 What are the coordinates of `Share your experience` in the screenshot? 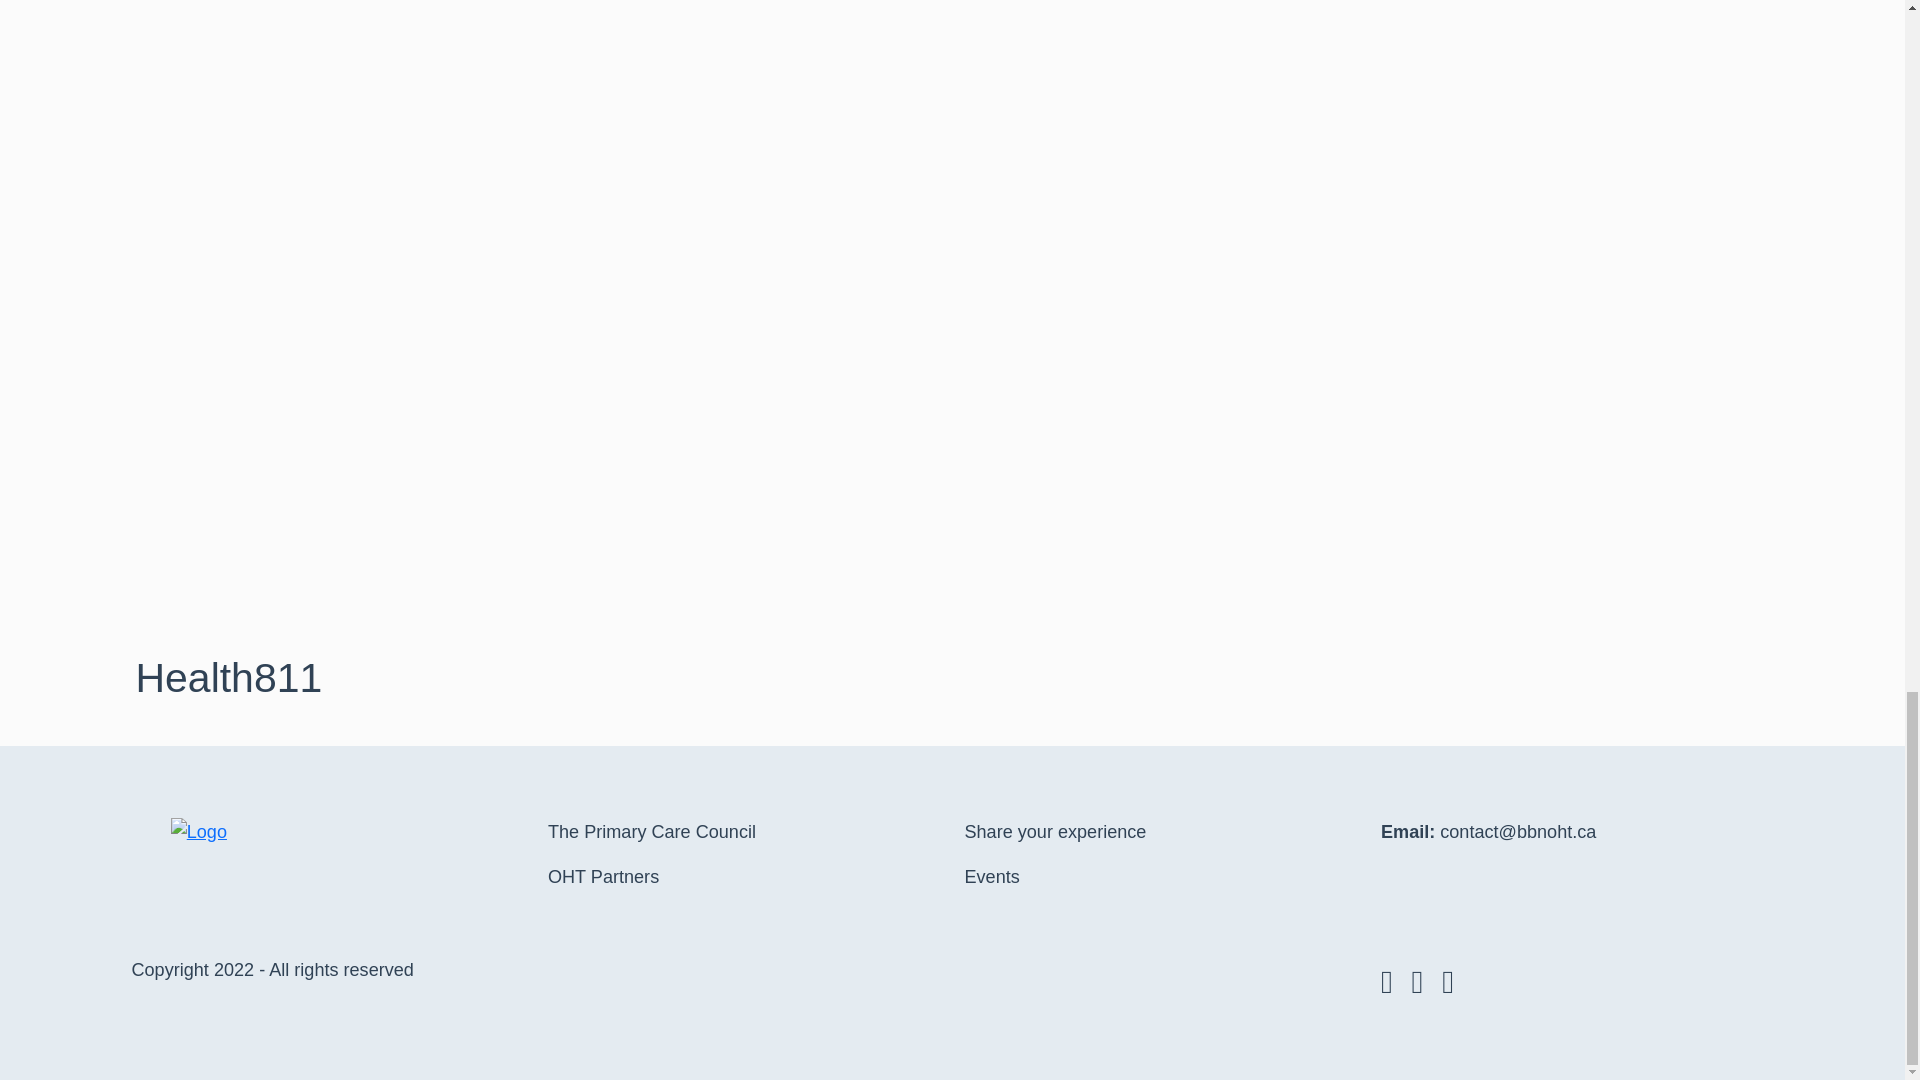 It's located at (1054, 832).